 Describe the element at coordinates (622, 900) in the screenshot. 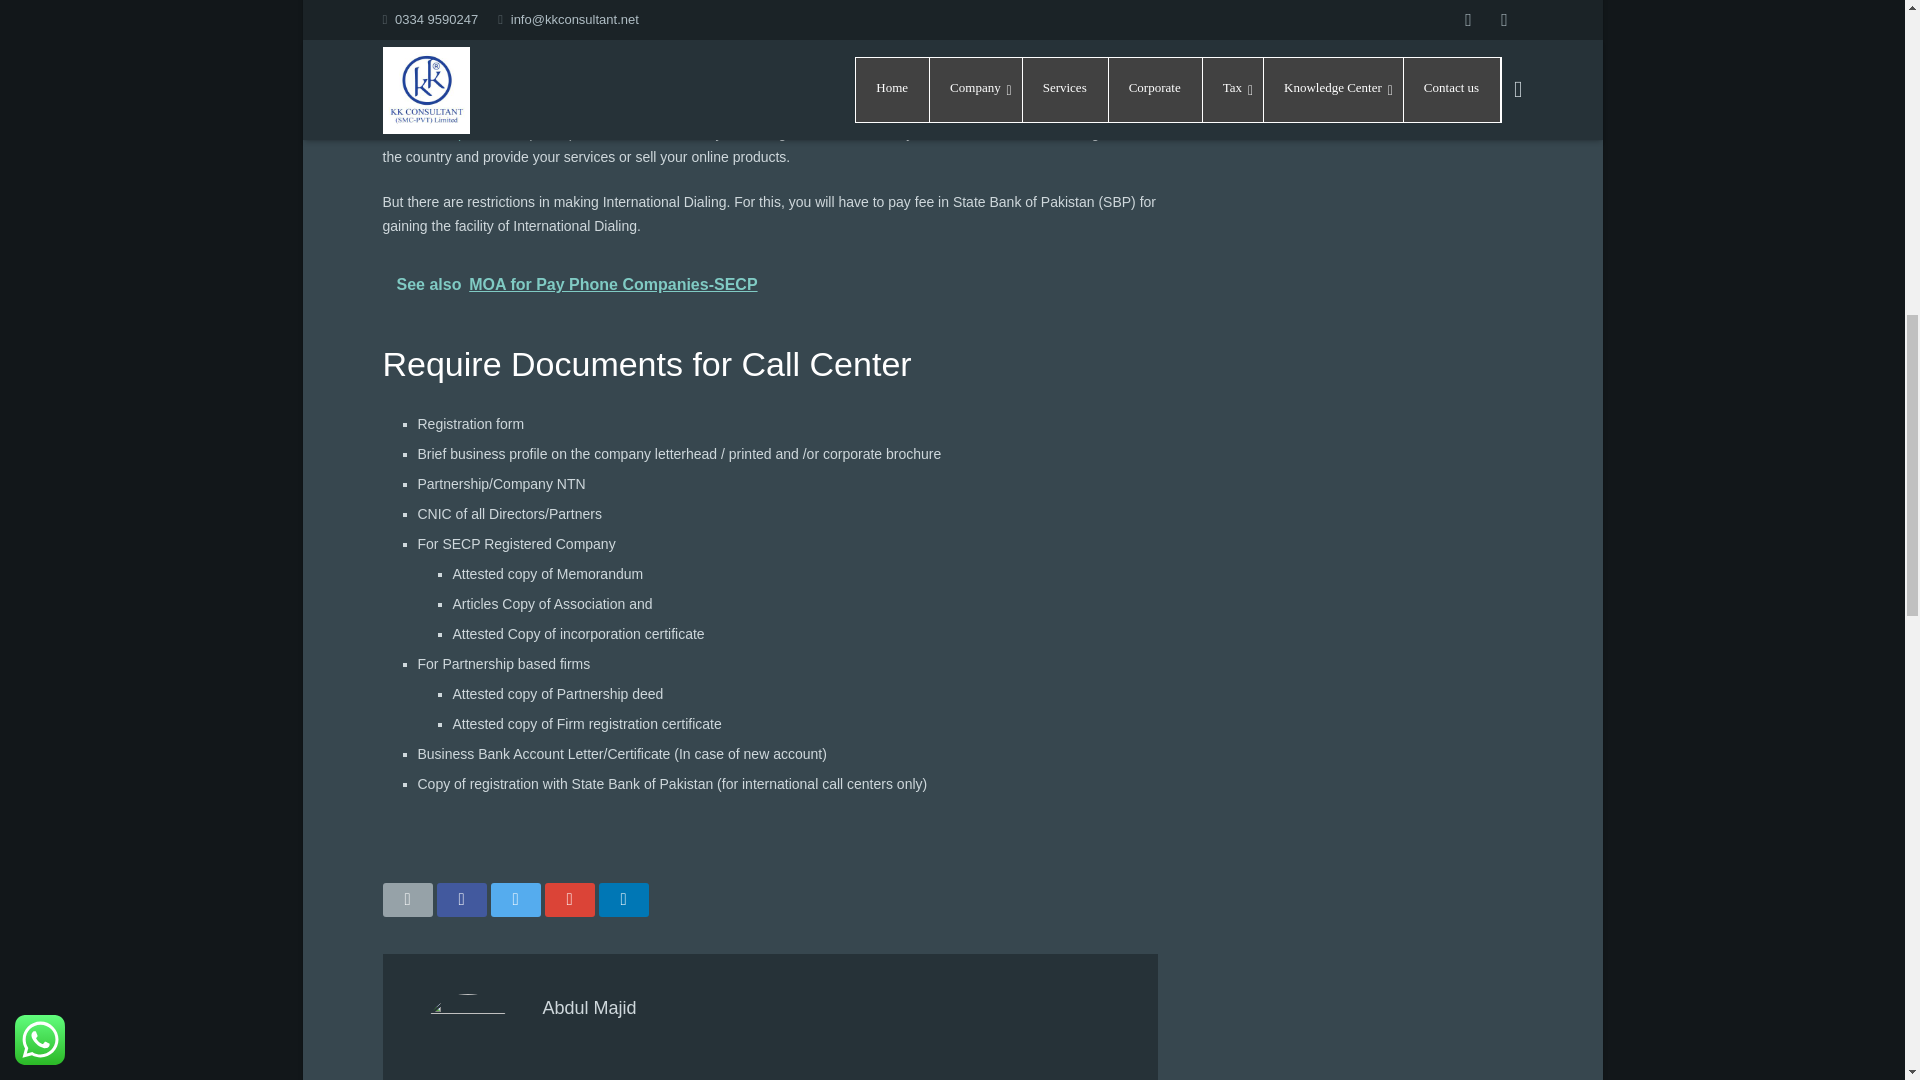

I see `Share this` at that location.